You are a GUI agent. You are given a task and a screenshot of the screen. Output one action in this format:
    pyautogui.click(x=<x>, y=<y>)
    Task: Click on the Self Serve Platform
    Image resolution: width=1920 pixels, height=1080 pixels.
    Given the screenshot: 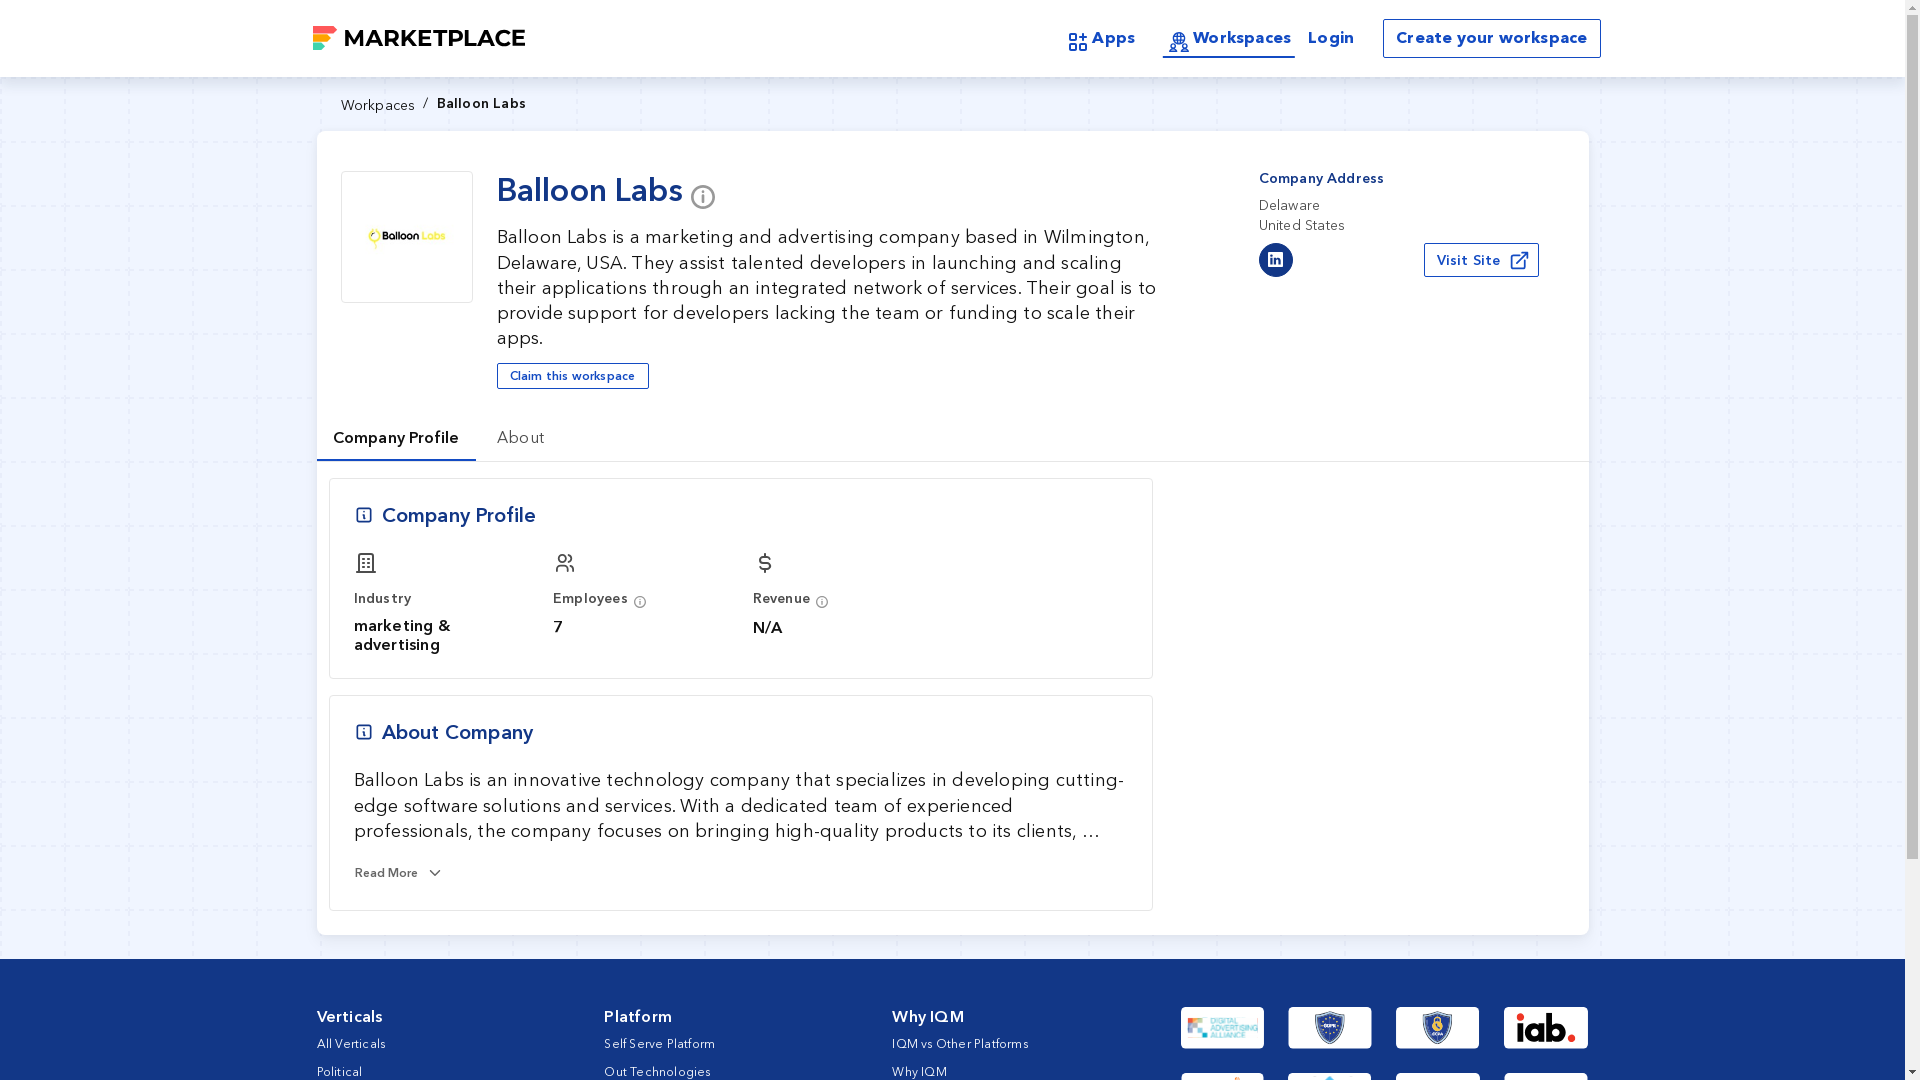 What is the action you would take?
    pyautogui.click(x=1490, y=38)
    